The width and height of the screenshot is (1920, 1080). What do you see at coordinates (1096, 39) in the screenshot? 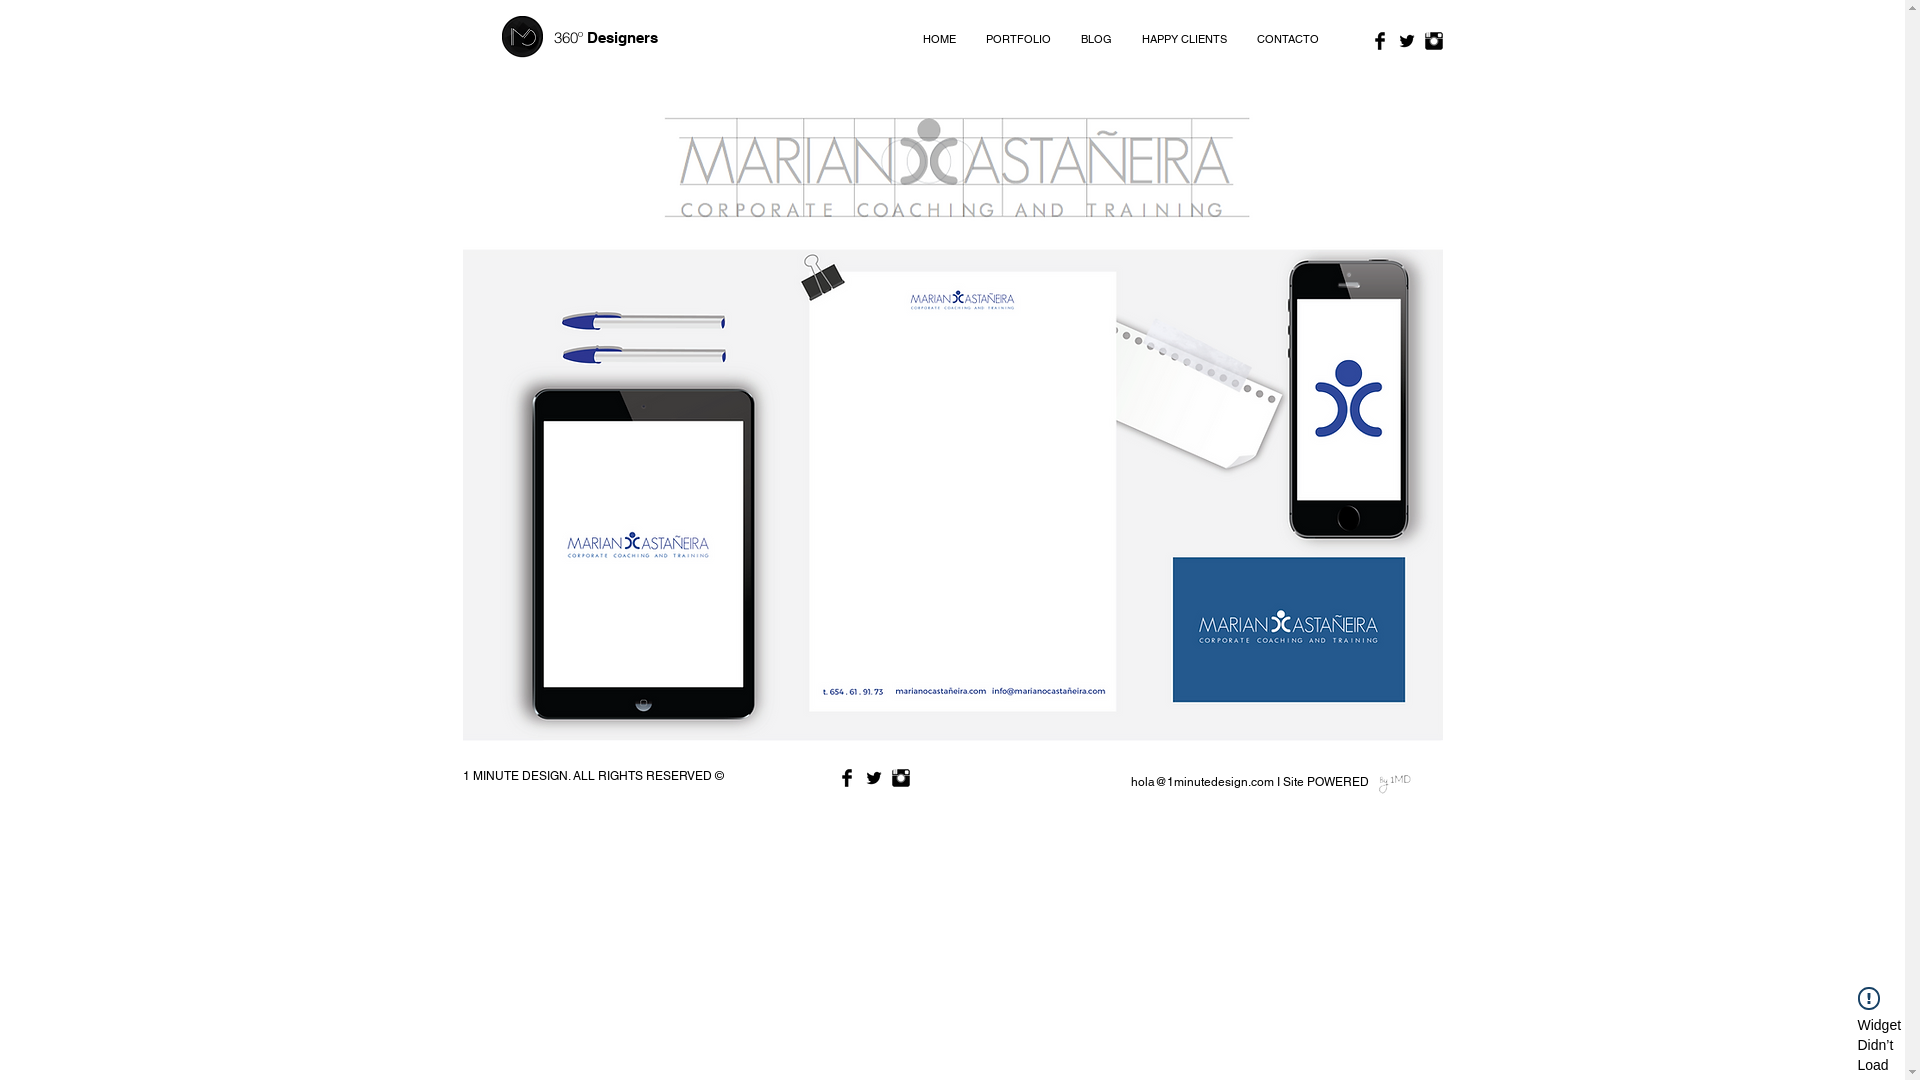
I see `BLOG` at bounding box center [1096, 39].